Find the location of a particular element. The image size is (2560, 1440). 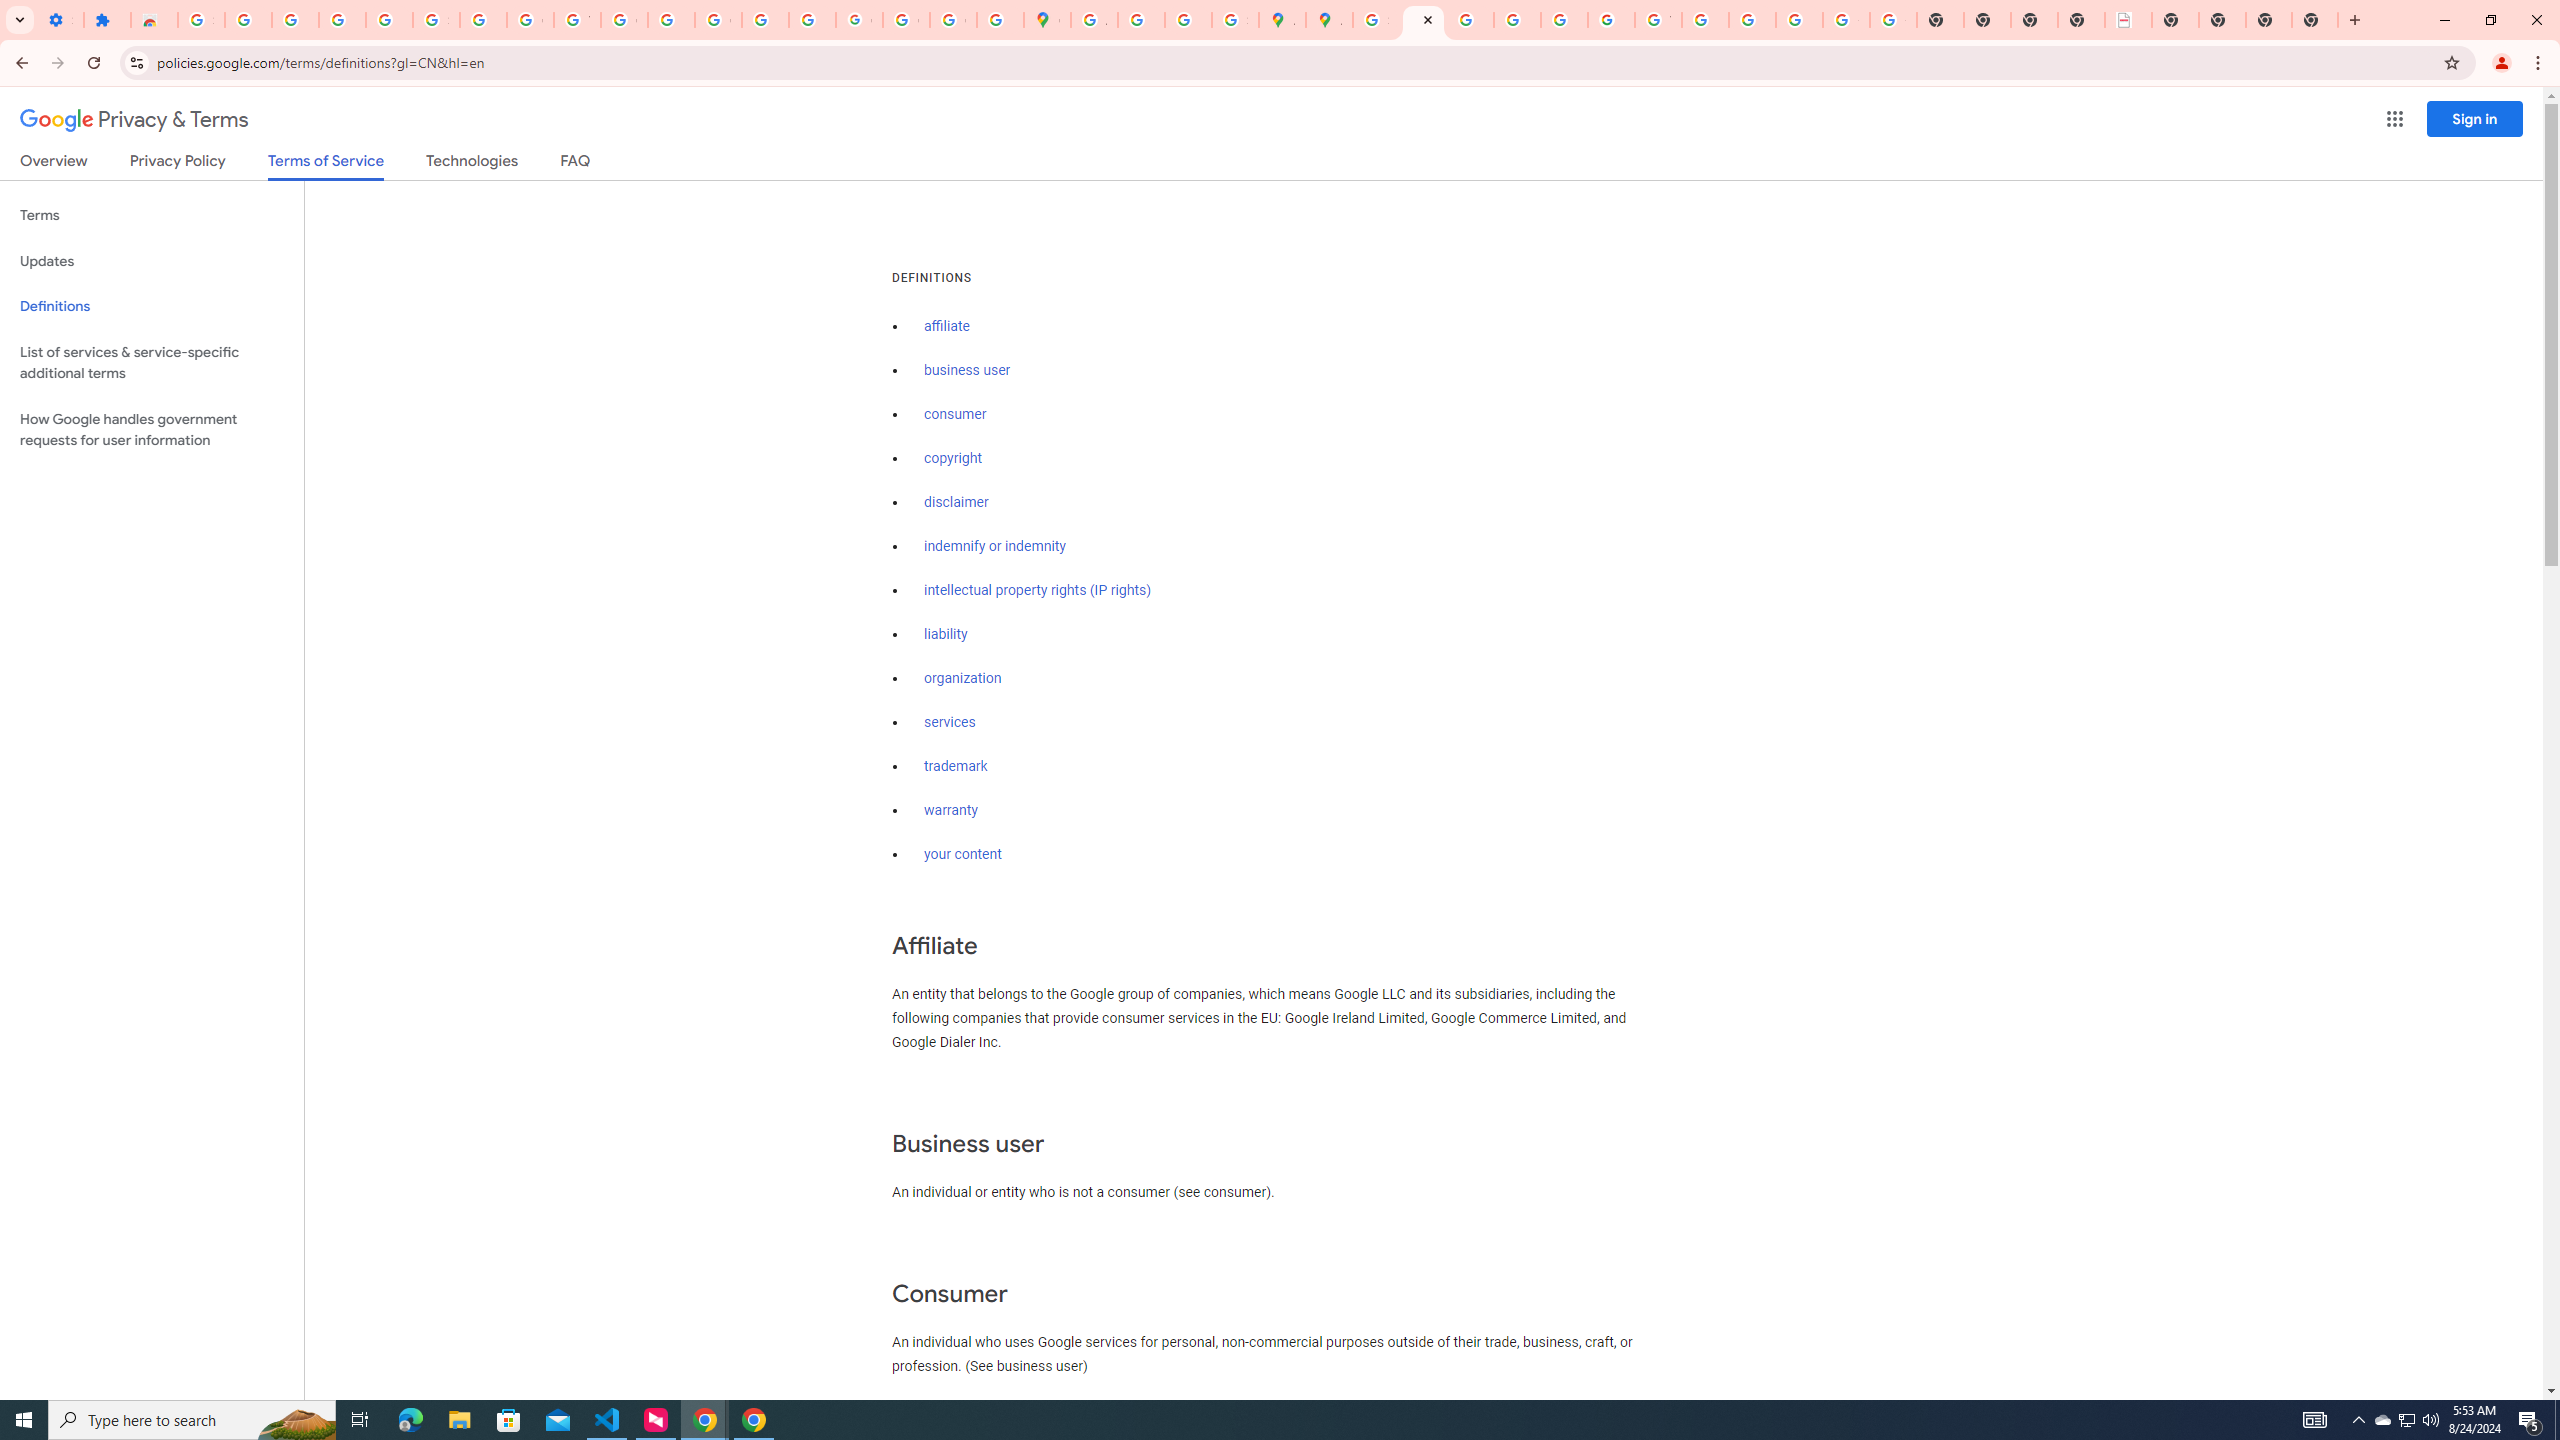

Google Account is located at coordinates (531, 20).